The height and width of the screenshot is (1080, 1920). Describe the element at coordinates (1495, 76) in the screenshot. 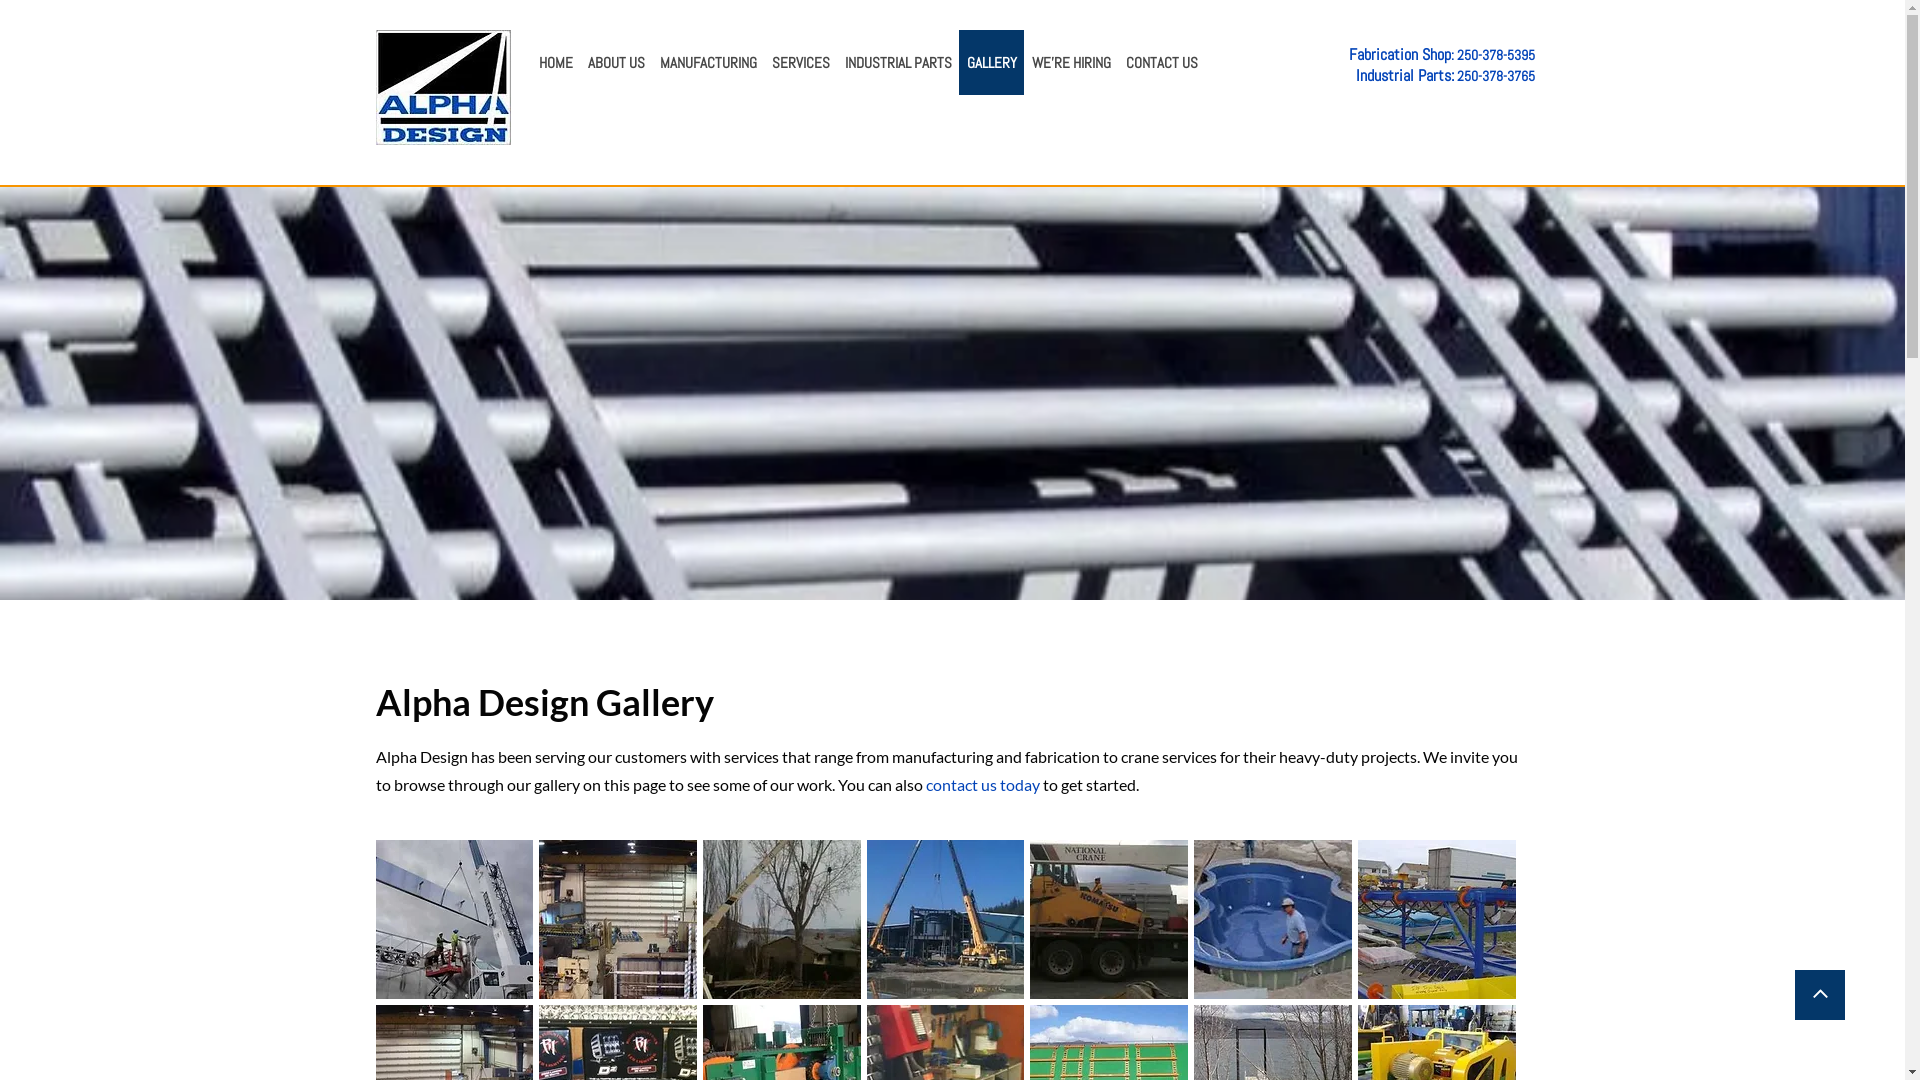

I see `250-378-3765` at that location.